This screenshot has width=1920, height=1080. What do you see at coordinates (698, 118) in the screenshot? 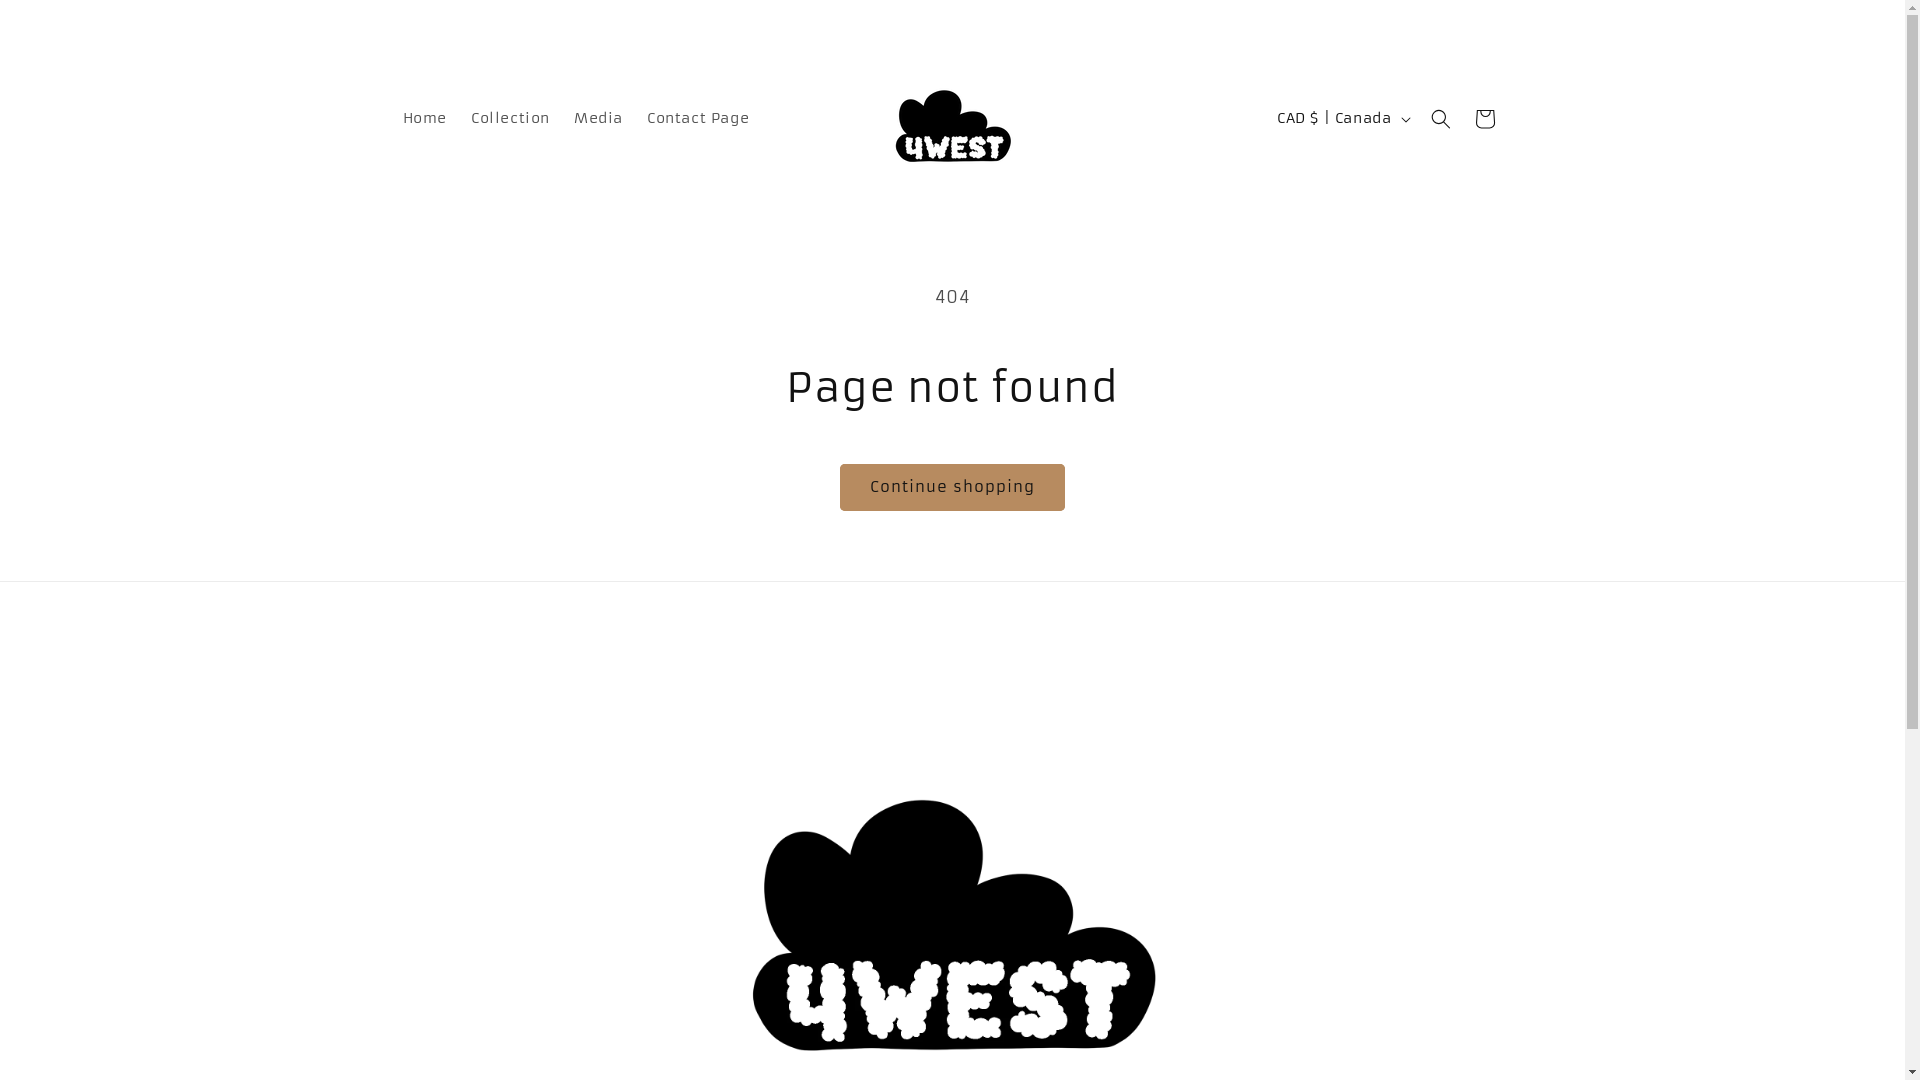
I see `Contact Page` at bounding box center [698, 118].